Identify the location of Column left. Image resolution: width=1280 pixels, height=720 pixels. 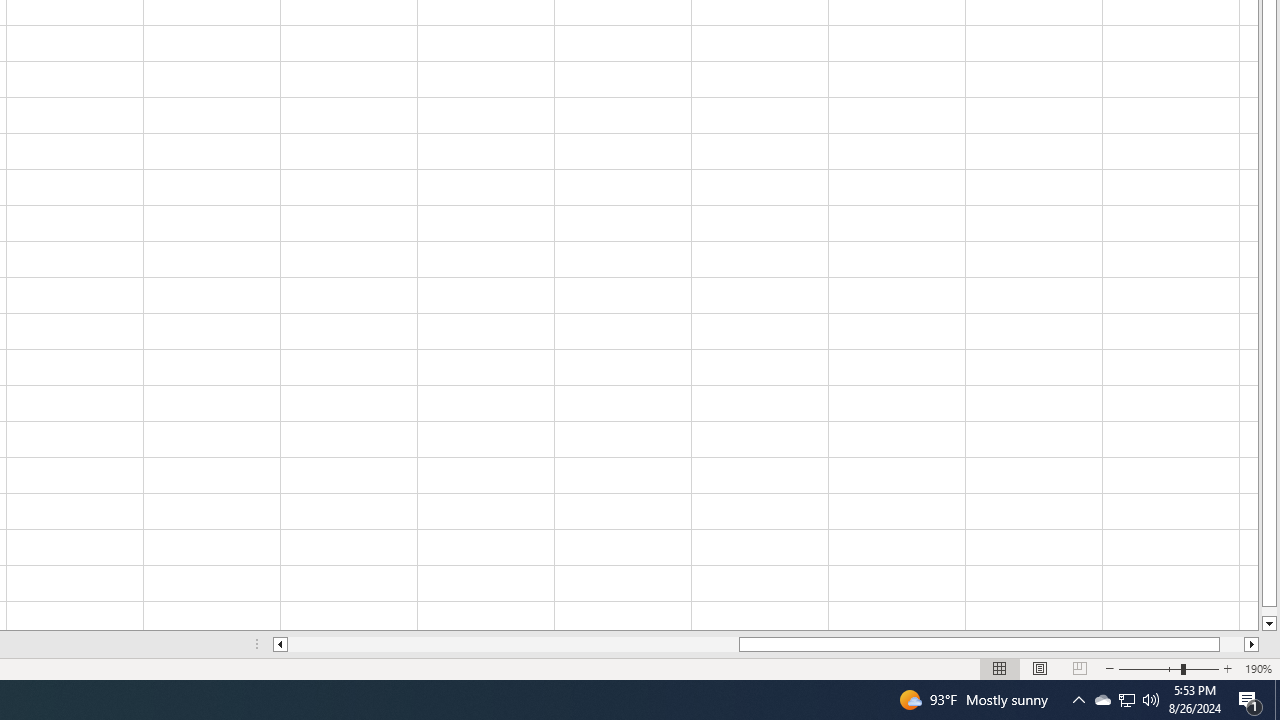
(280, 644).